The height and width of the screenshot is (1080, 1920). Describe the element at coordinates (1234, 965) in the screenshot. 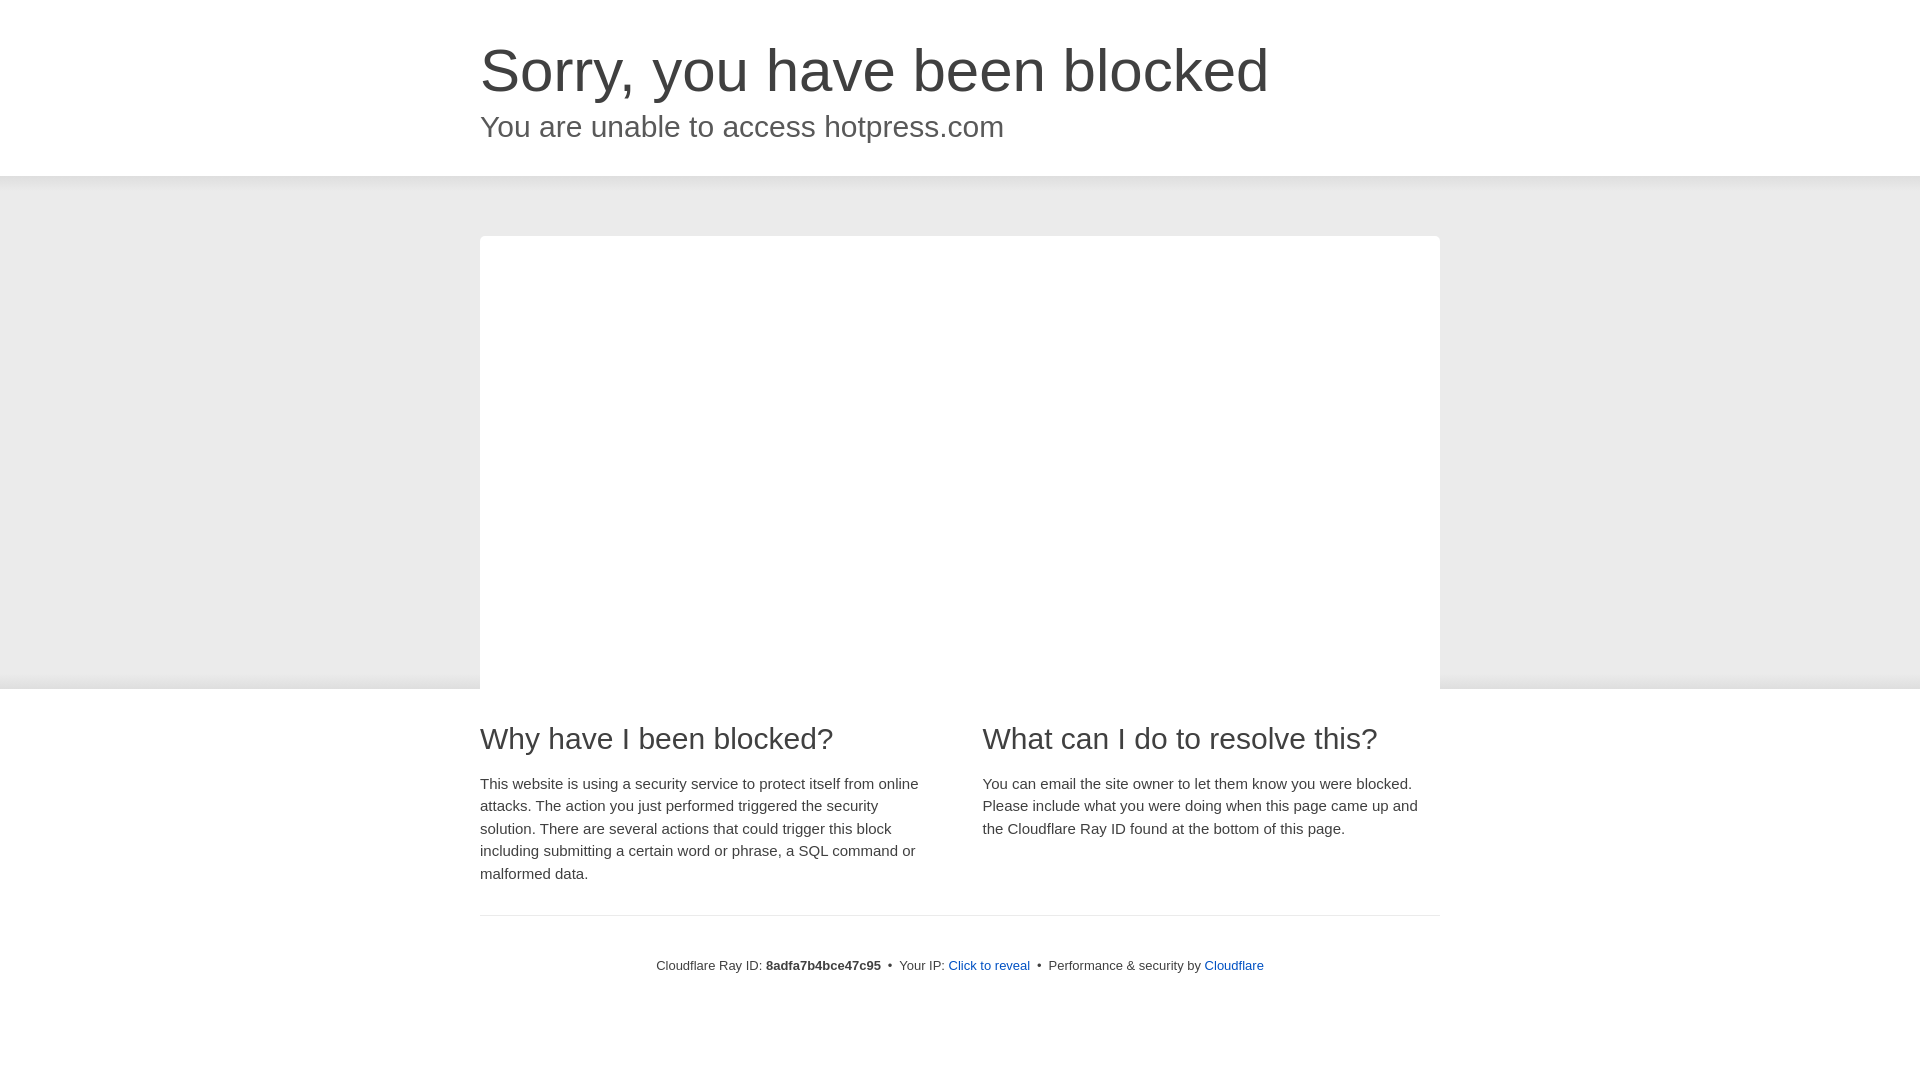

I see `Cloudflare` at that location.